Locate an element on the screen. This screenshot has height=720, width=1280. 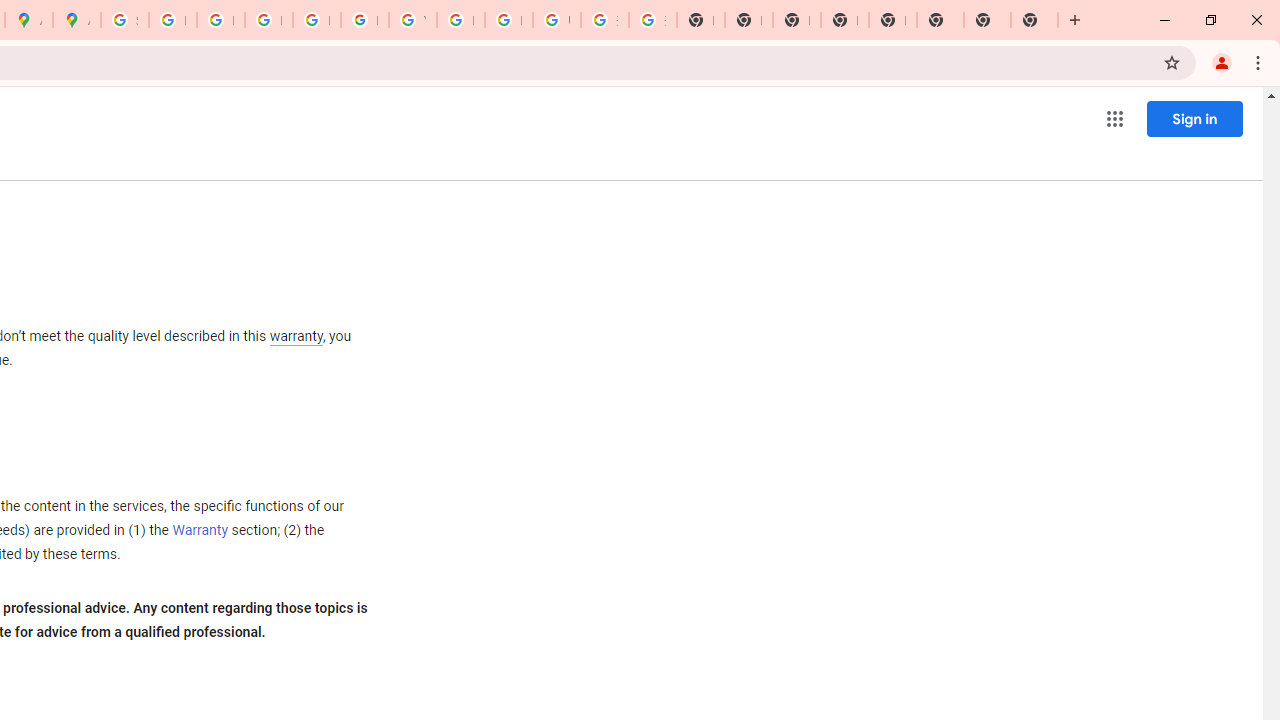
Privacy Help Center - Policies Help is located at coordinates (220, 20).